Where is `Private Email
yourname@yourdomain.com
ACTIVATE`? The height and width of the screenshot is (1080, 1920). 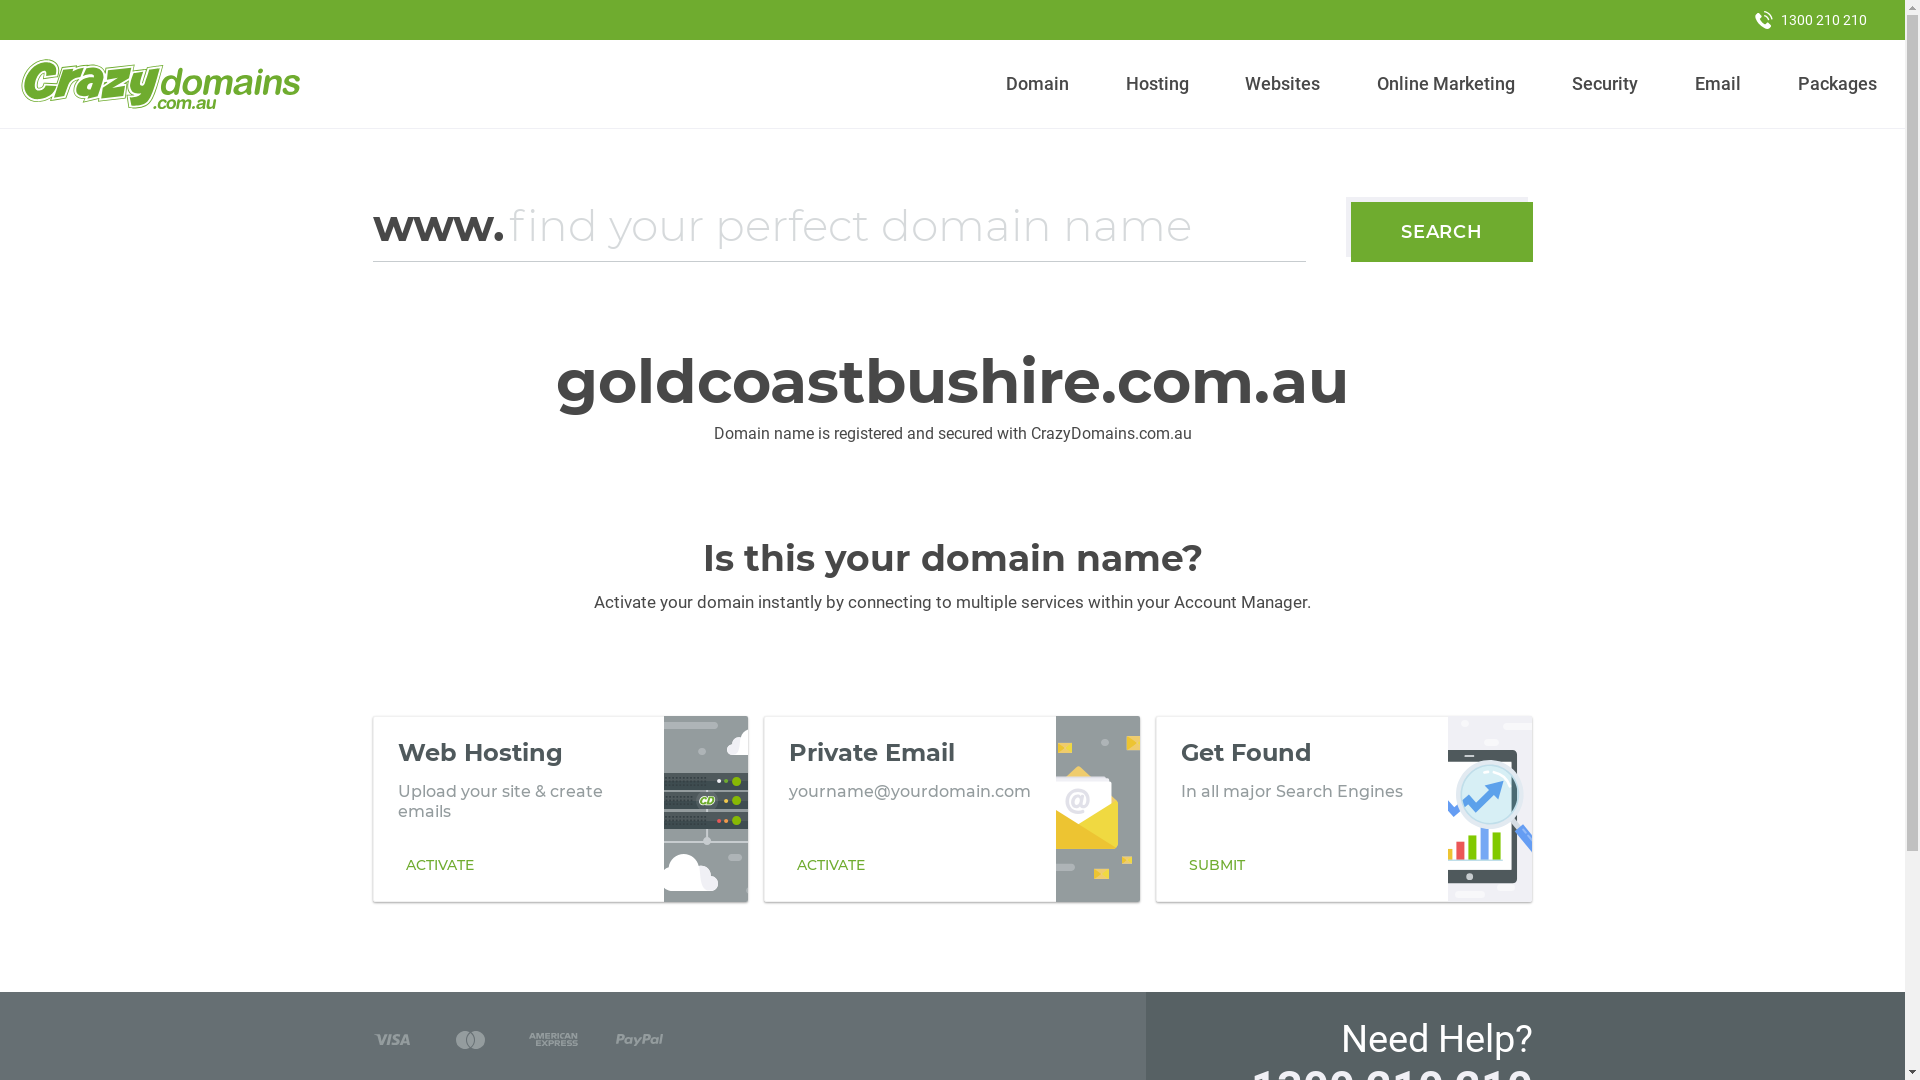
Private Email
yourname@yourdomain.com
ACTIVATE is located at coordinates (952, 809).